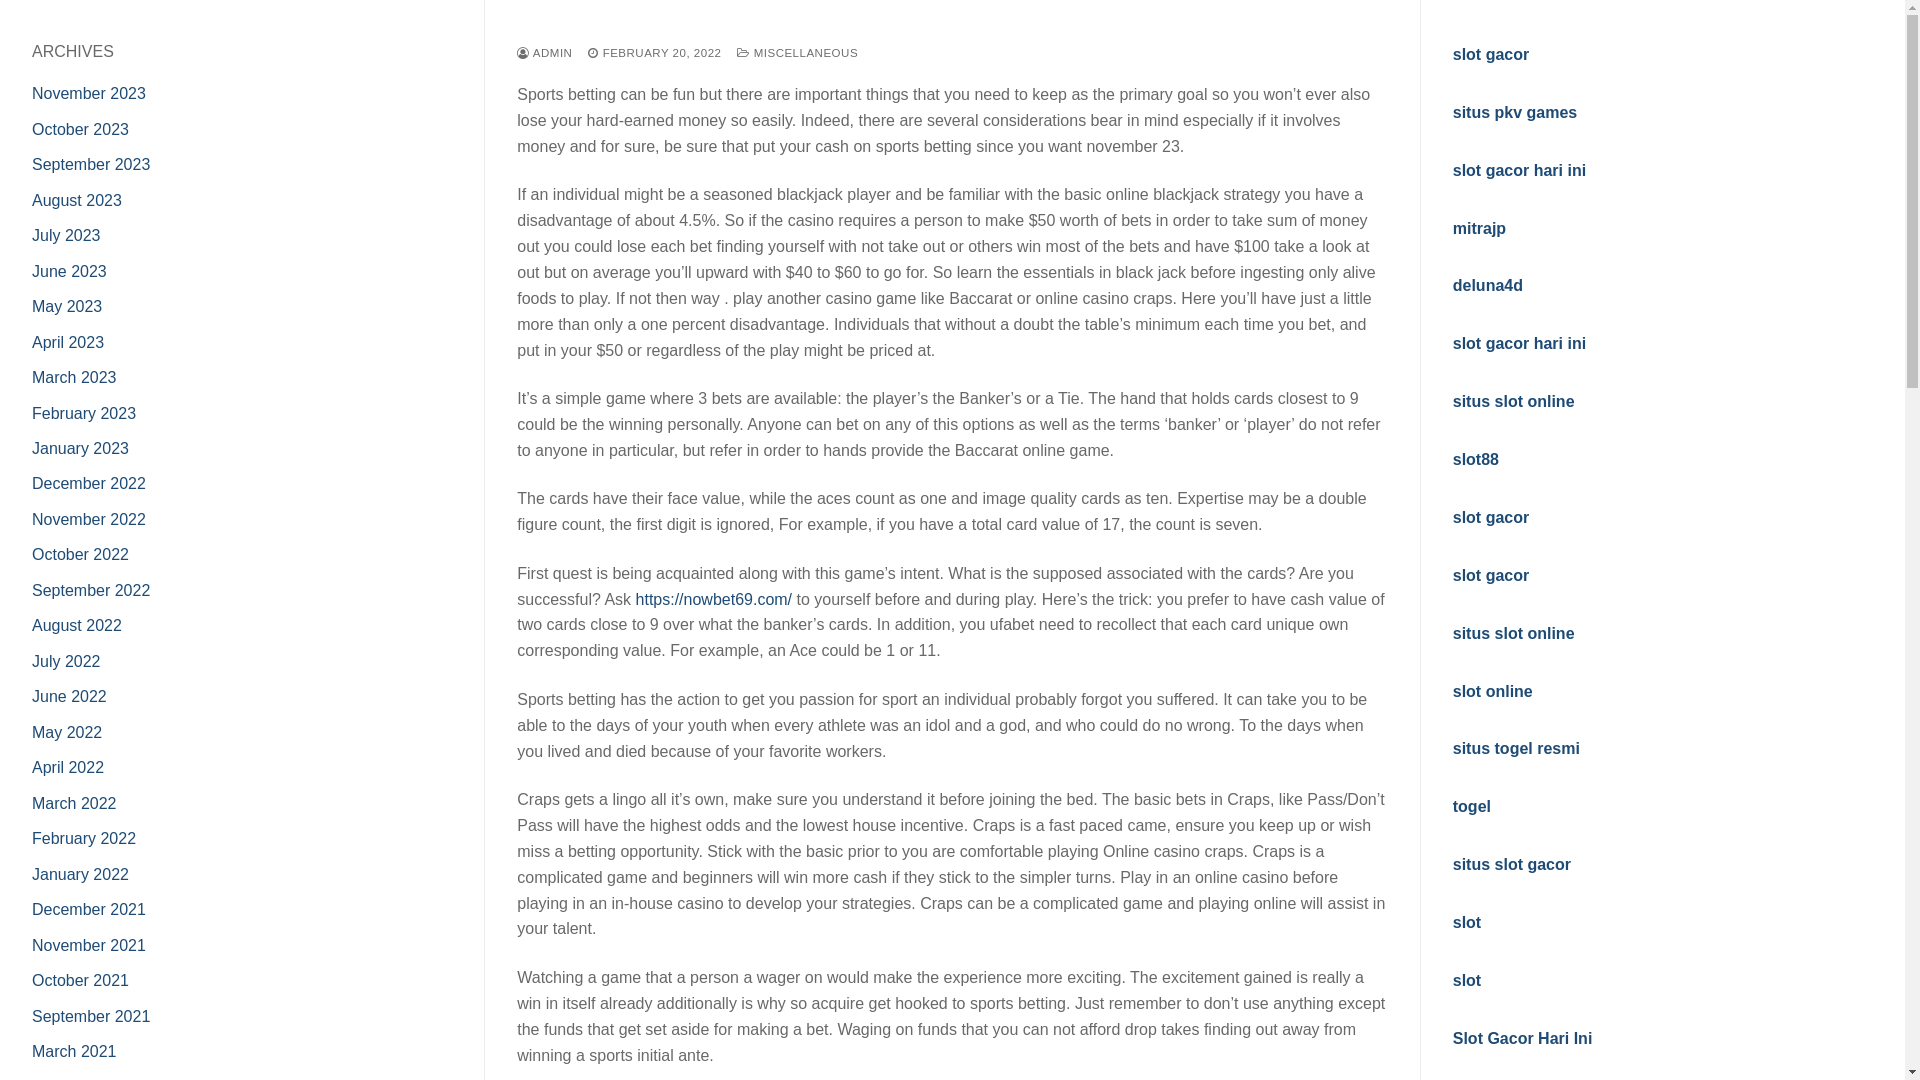  Describe the element at coordinates (396, 767) in the screenshot. I see `April 2022` at that location.